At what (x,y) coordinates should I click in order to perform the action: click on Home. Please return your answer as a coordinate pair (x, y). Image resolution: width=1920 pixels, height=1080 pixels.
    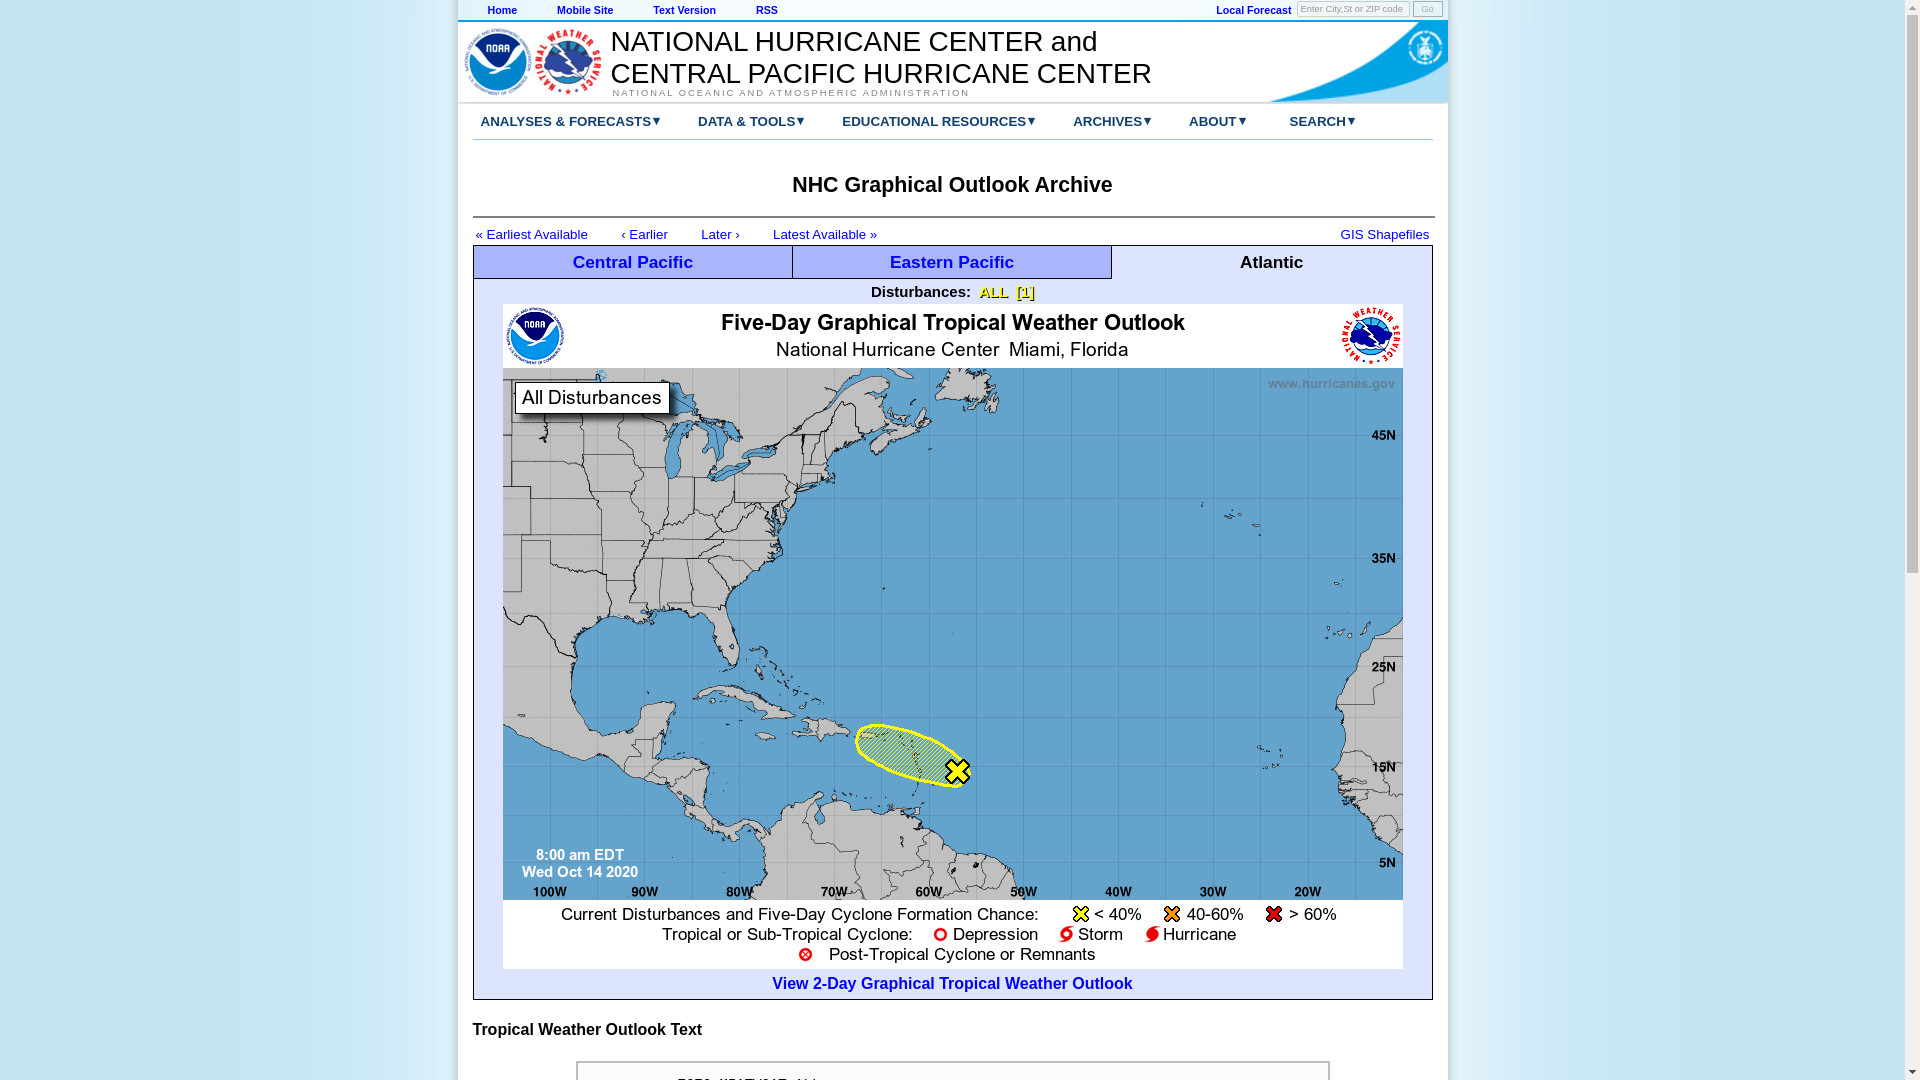
    Looking at the image, I should click on (502, 10).